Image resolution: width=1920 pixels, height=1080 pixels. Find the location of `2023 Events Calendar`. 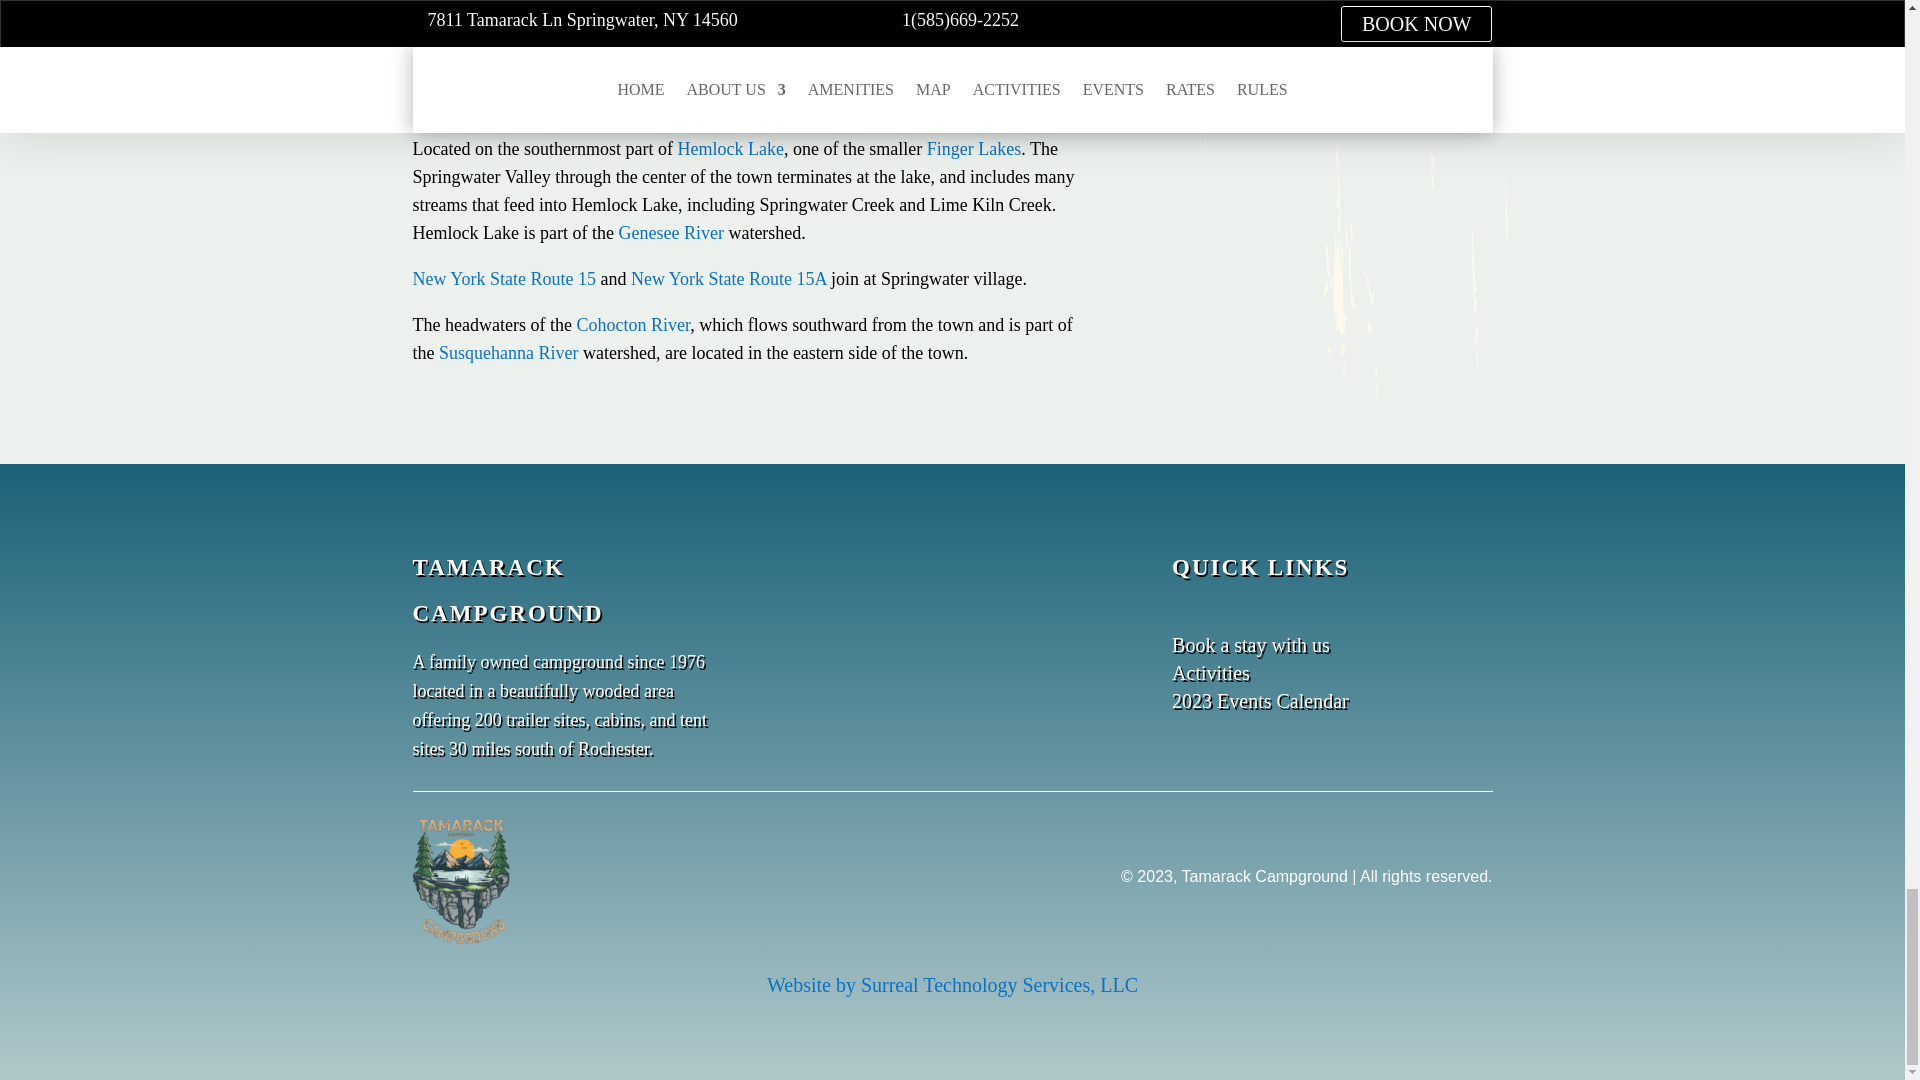

2023 Events Calendar is located at coordinates (1260, 700).